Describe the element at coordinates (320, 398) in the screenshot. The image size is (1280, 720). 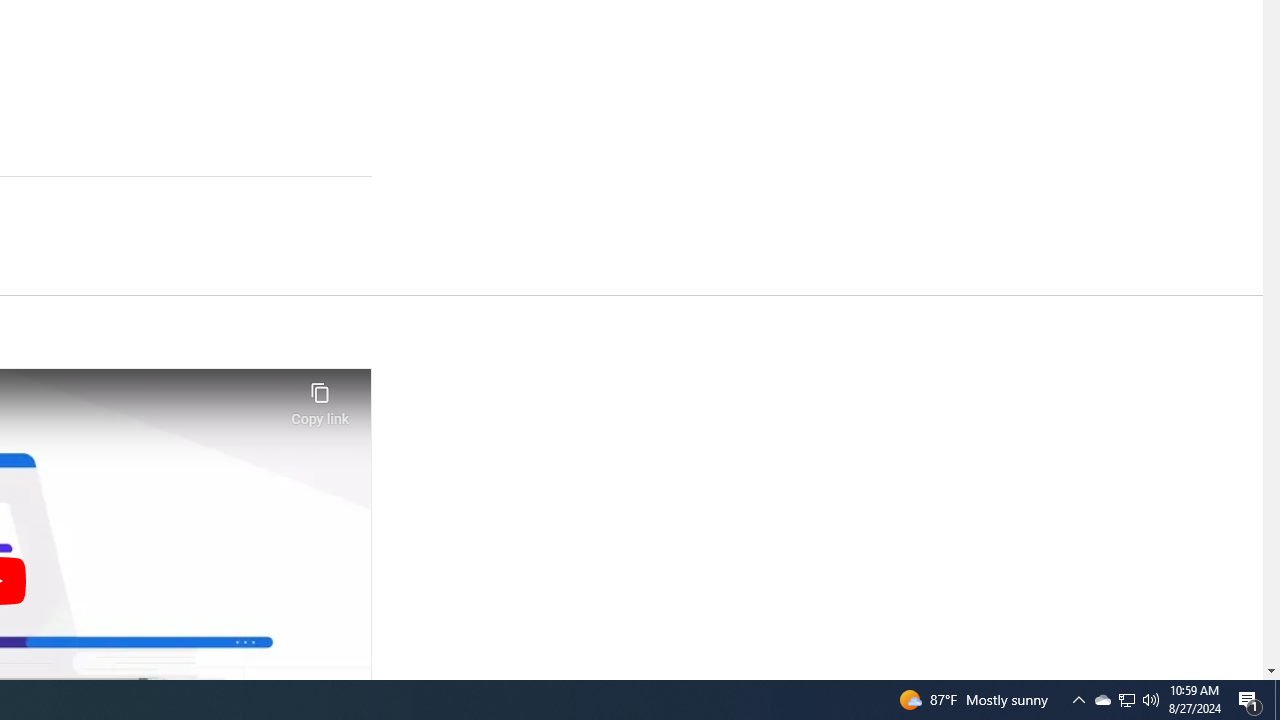
I see `Copy link` at that location.